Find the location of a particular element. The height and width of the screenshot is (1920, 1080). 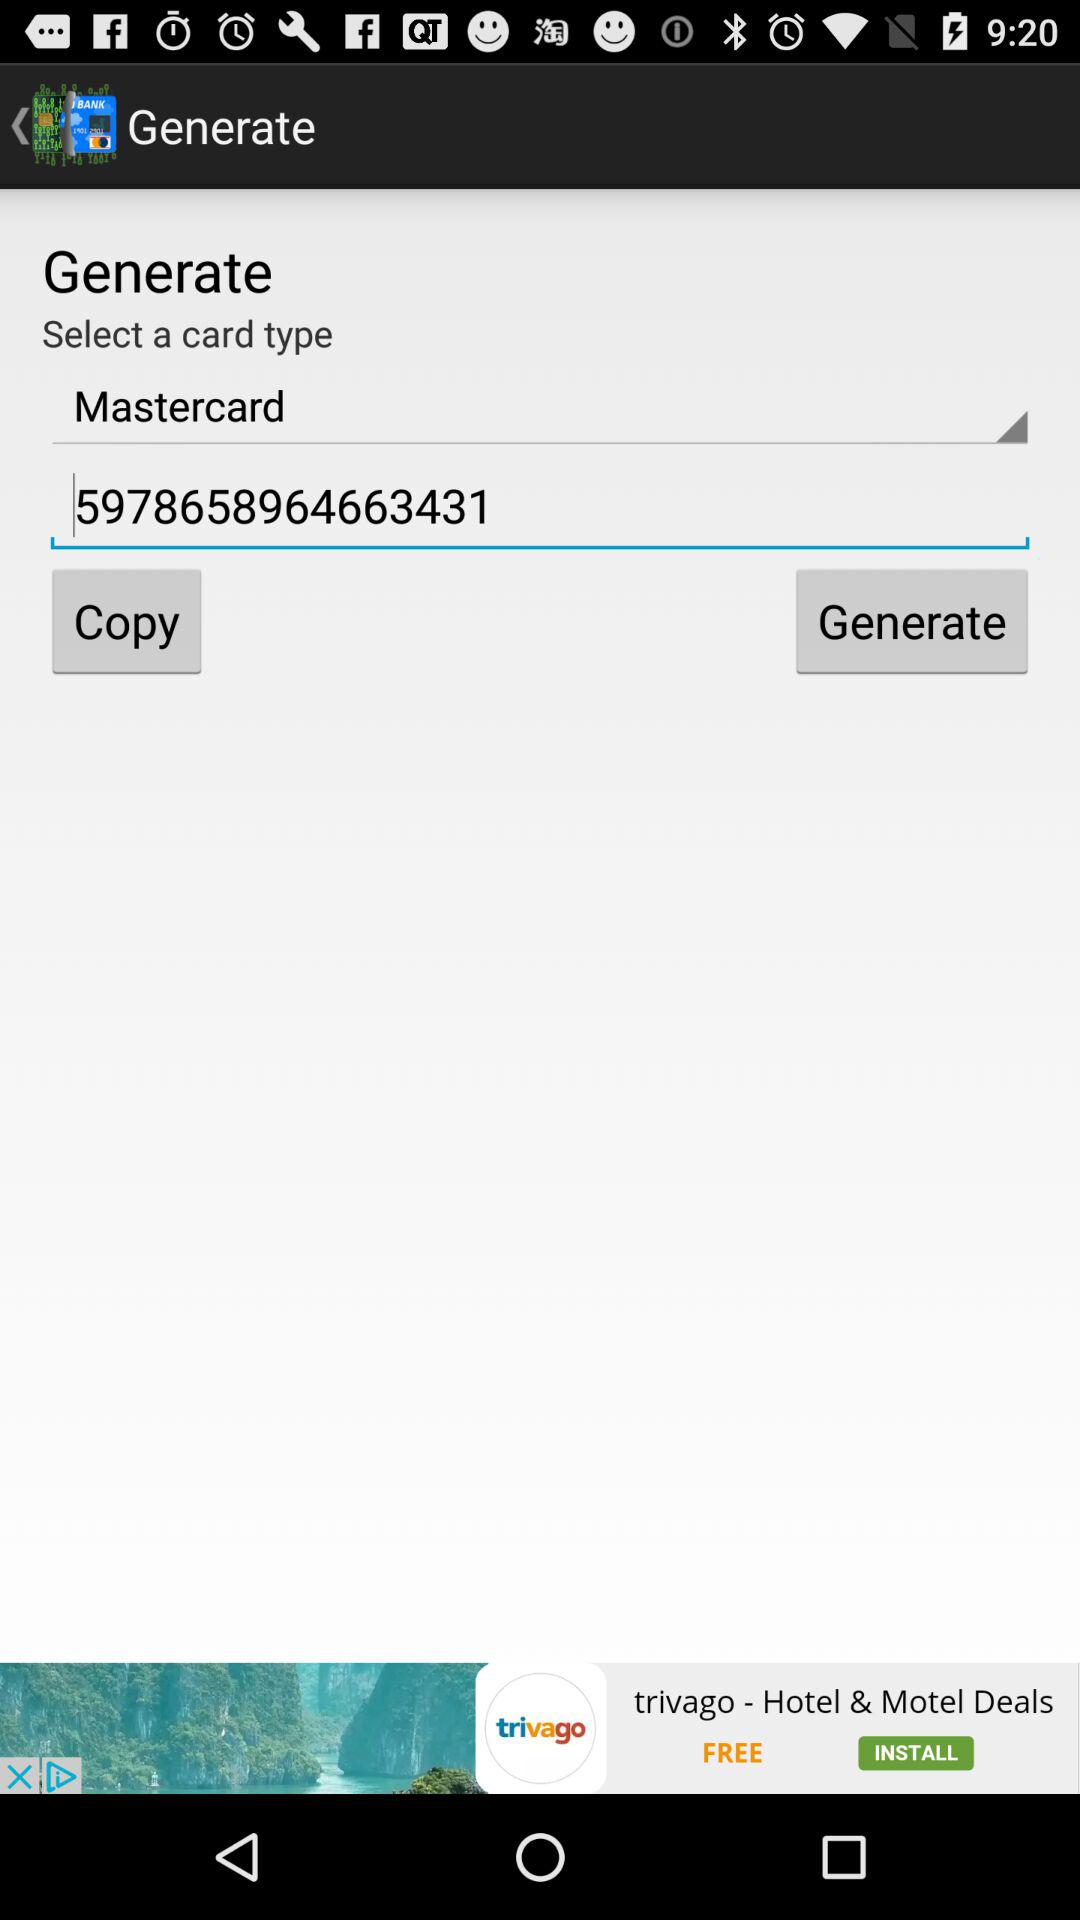

advertisement banner is located at coordinates (540, 1728).